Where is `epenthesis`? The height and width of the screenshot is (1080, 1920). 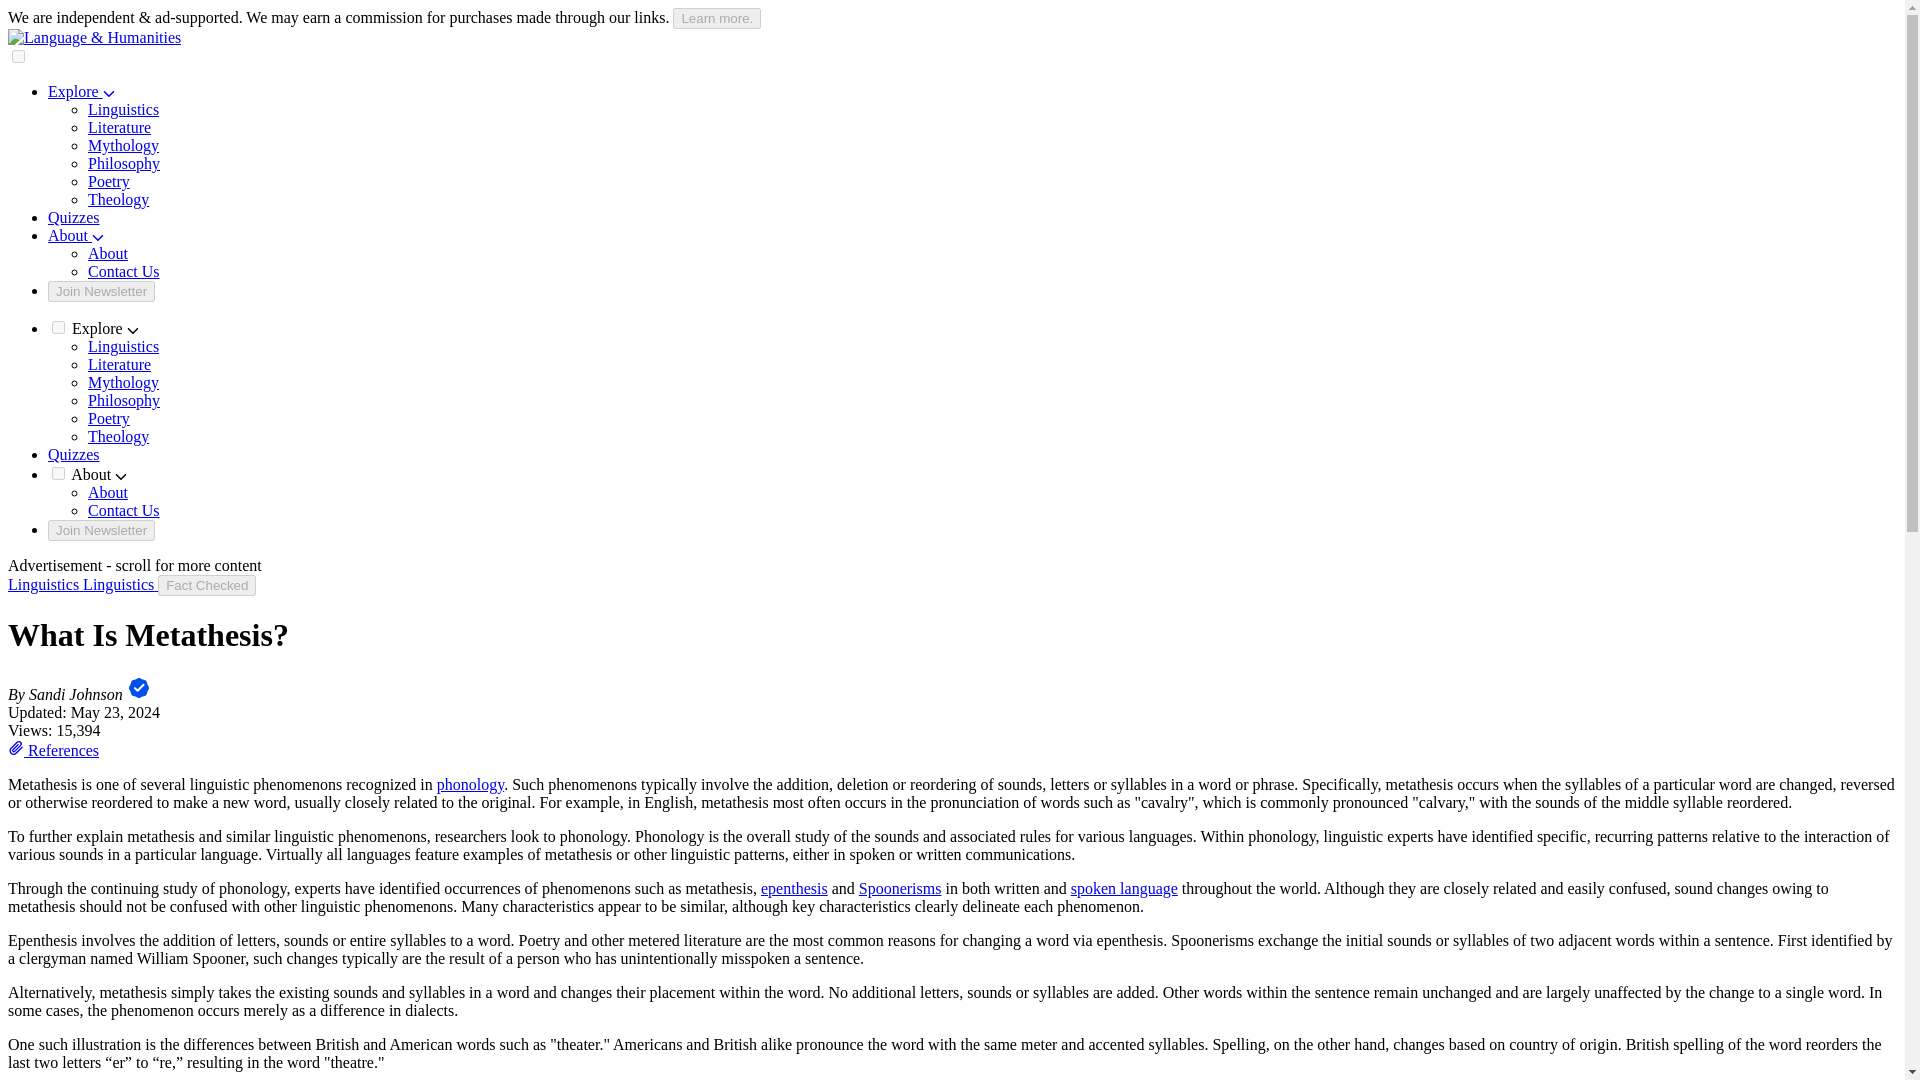
epenthesis is located at coordinates (794, 888).